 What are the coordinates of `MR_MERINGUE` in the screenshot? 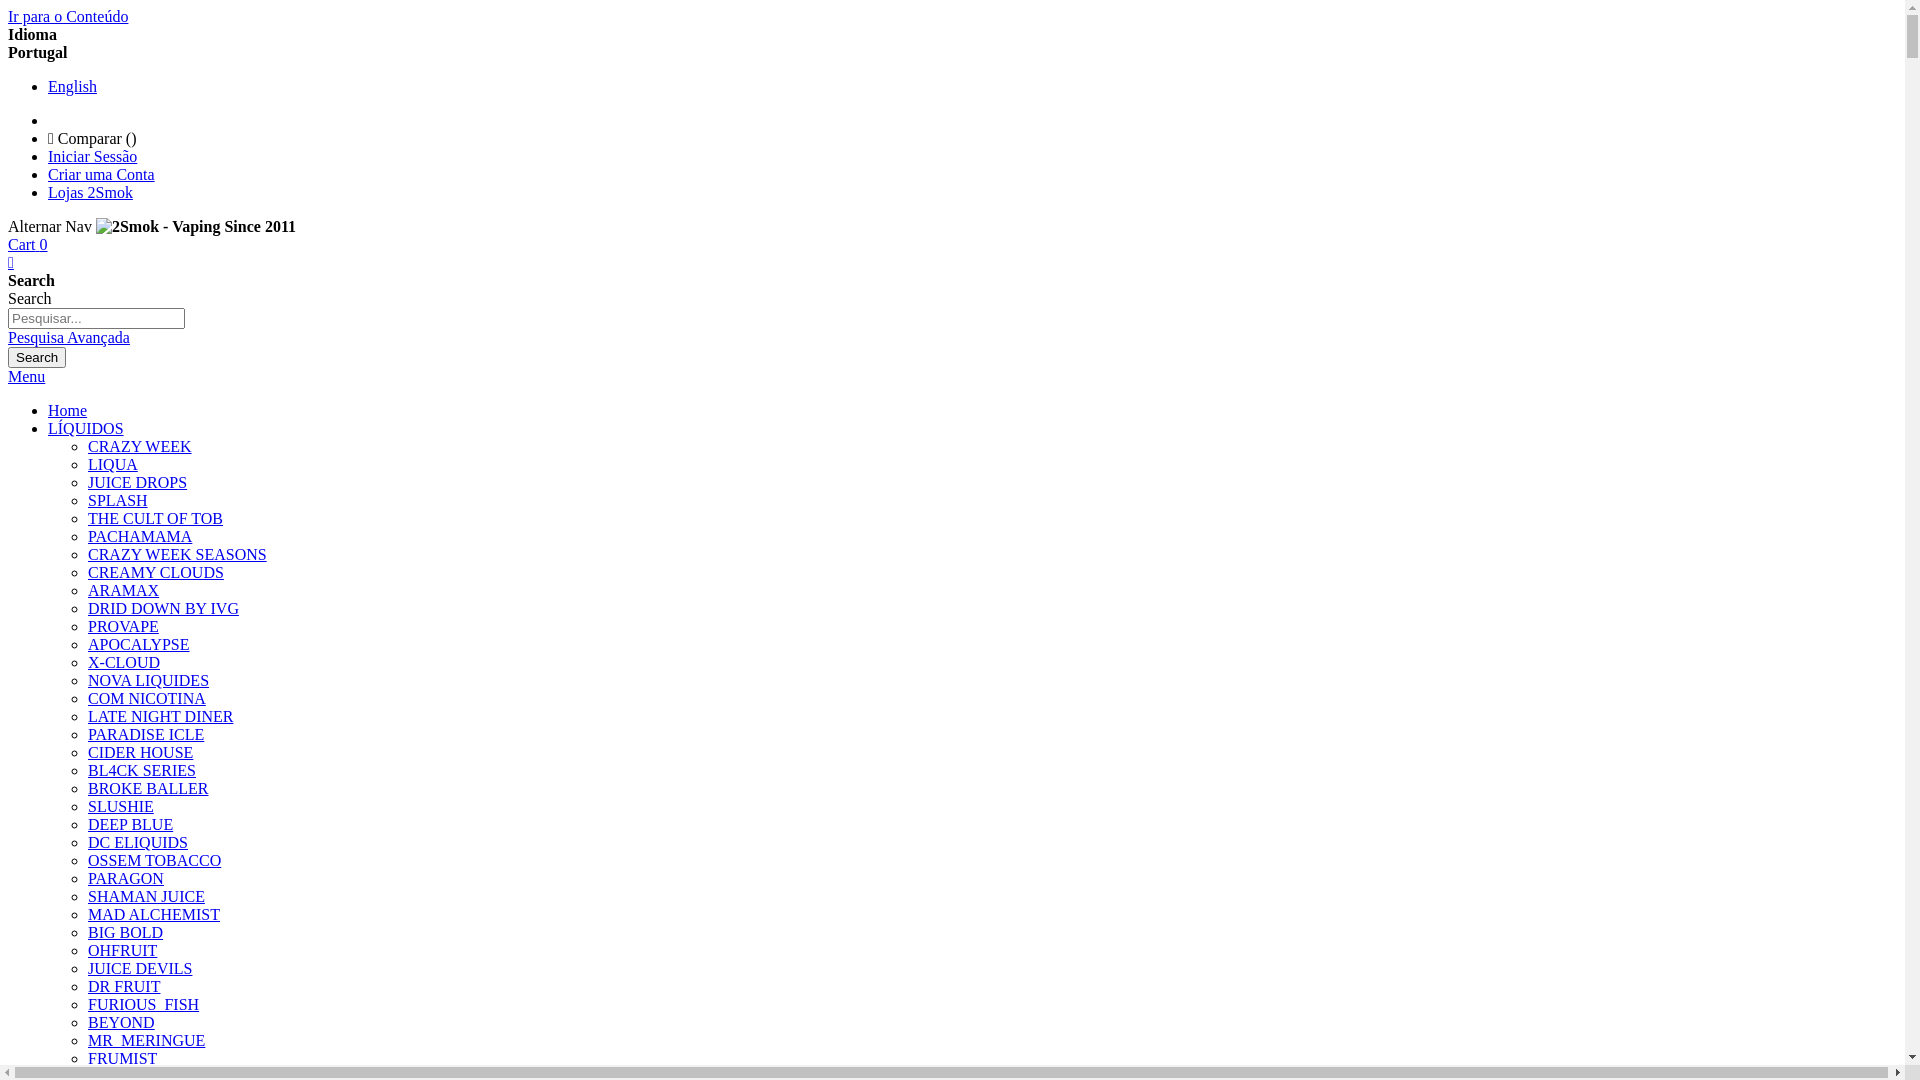 It's located at (146, 1040).